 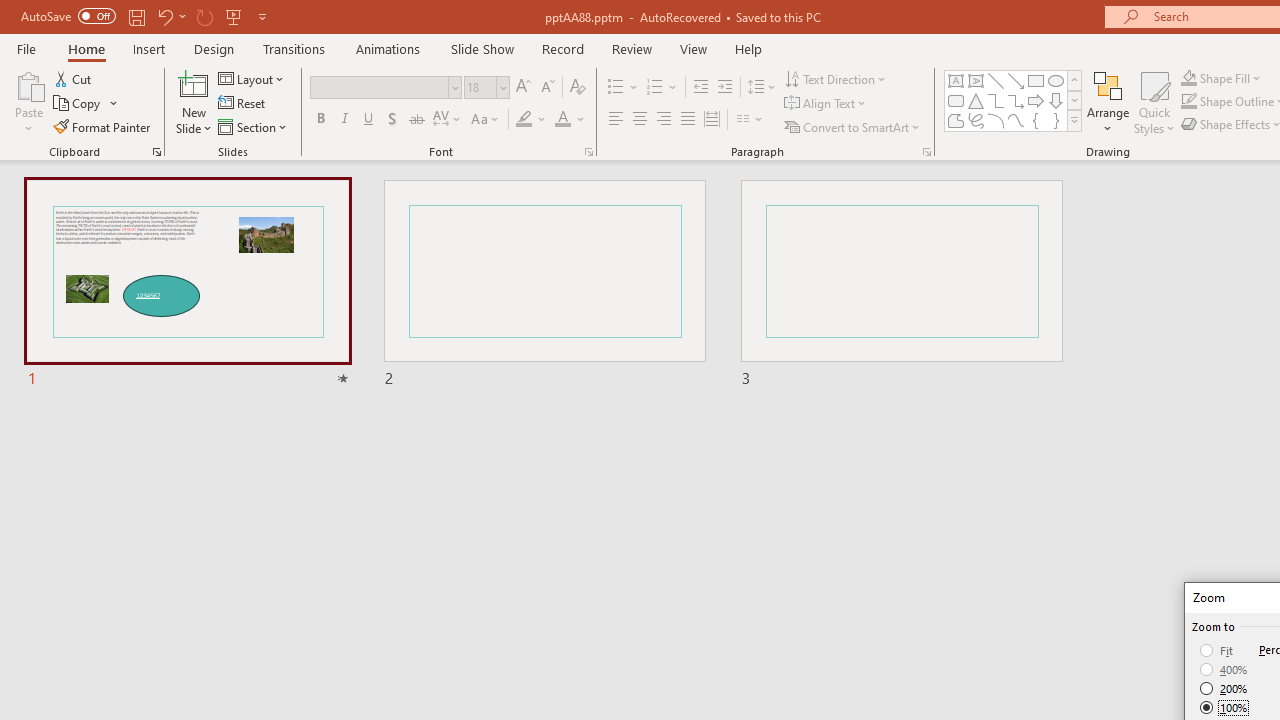 I want to click on Shape Fill Aqua, Accent 2, so click(x=1188, y=78).